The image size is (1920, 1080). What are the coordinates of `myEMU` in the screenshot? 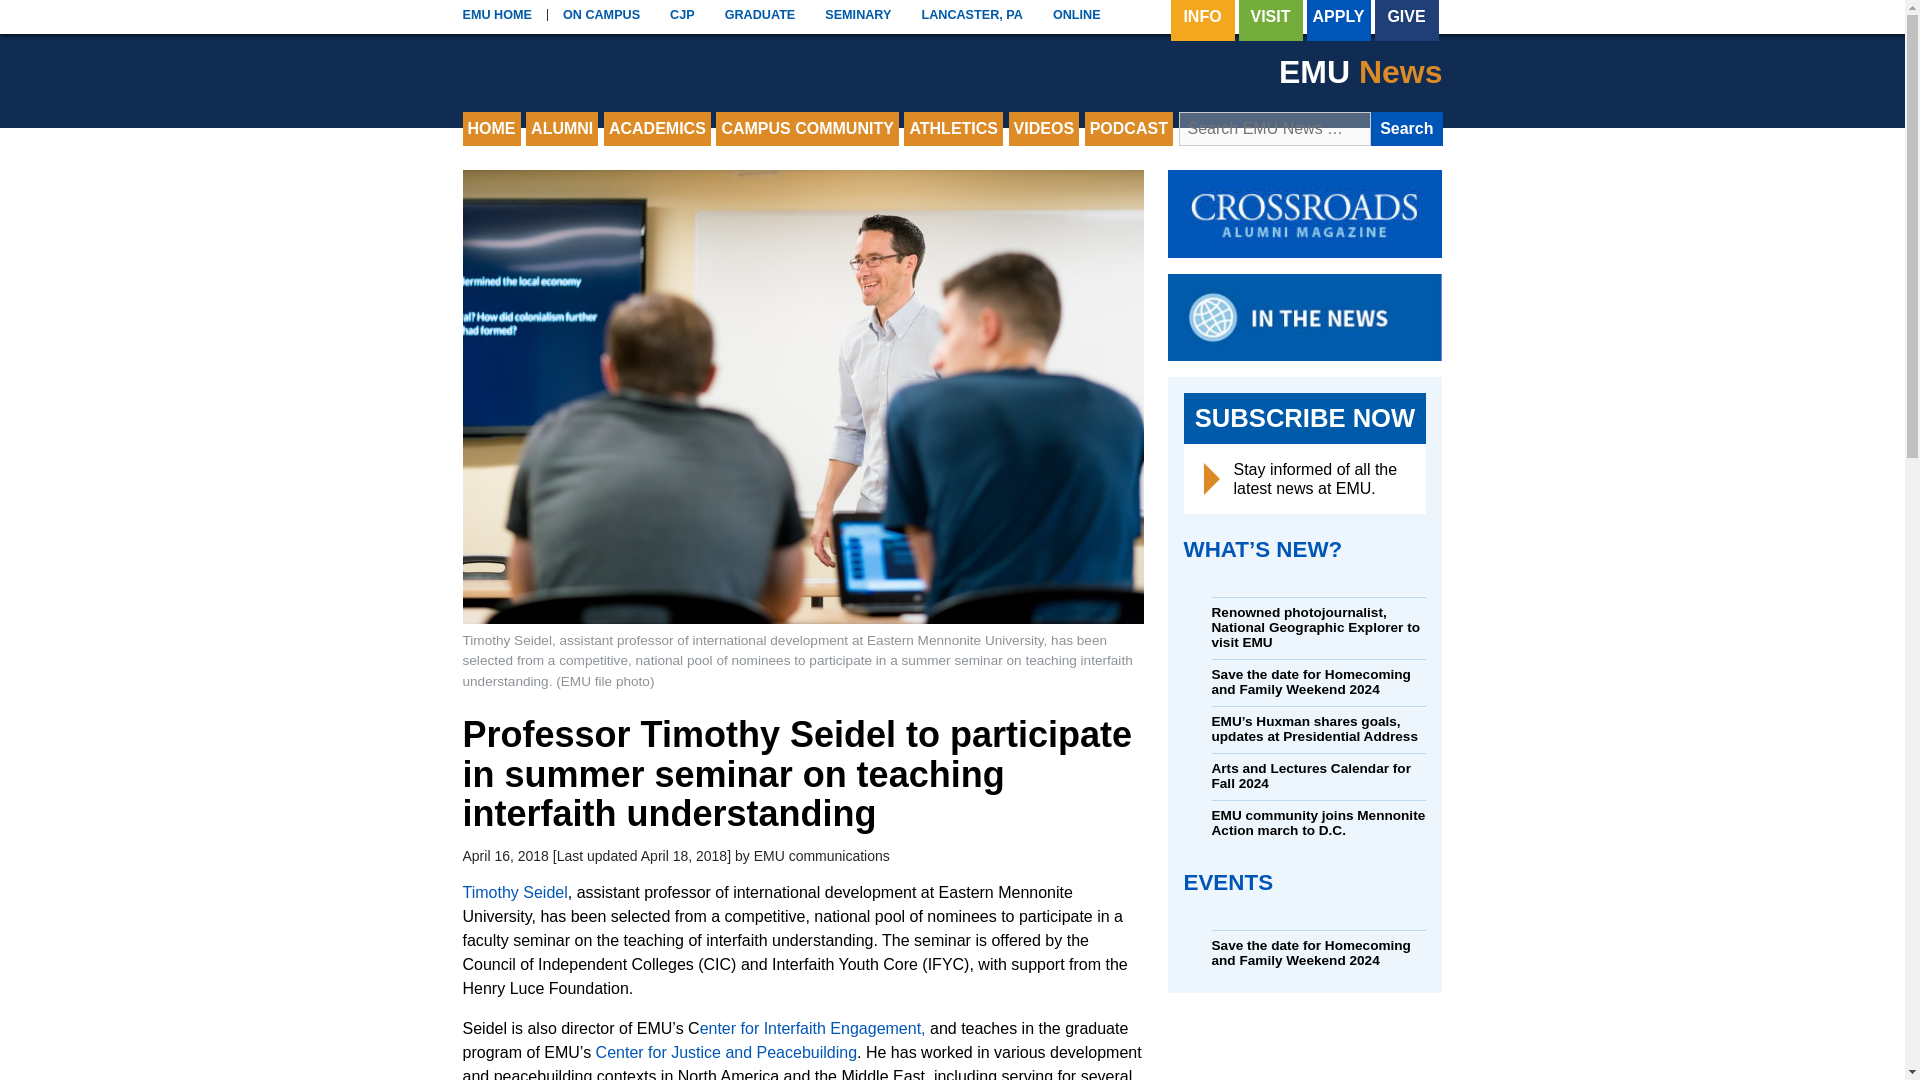 It's located at (600, 14).